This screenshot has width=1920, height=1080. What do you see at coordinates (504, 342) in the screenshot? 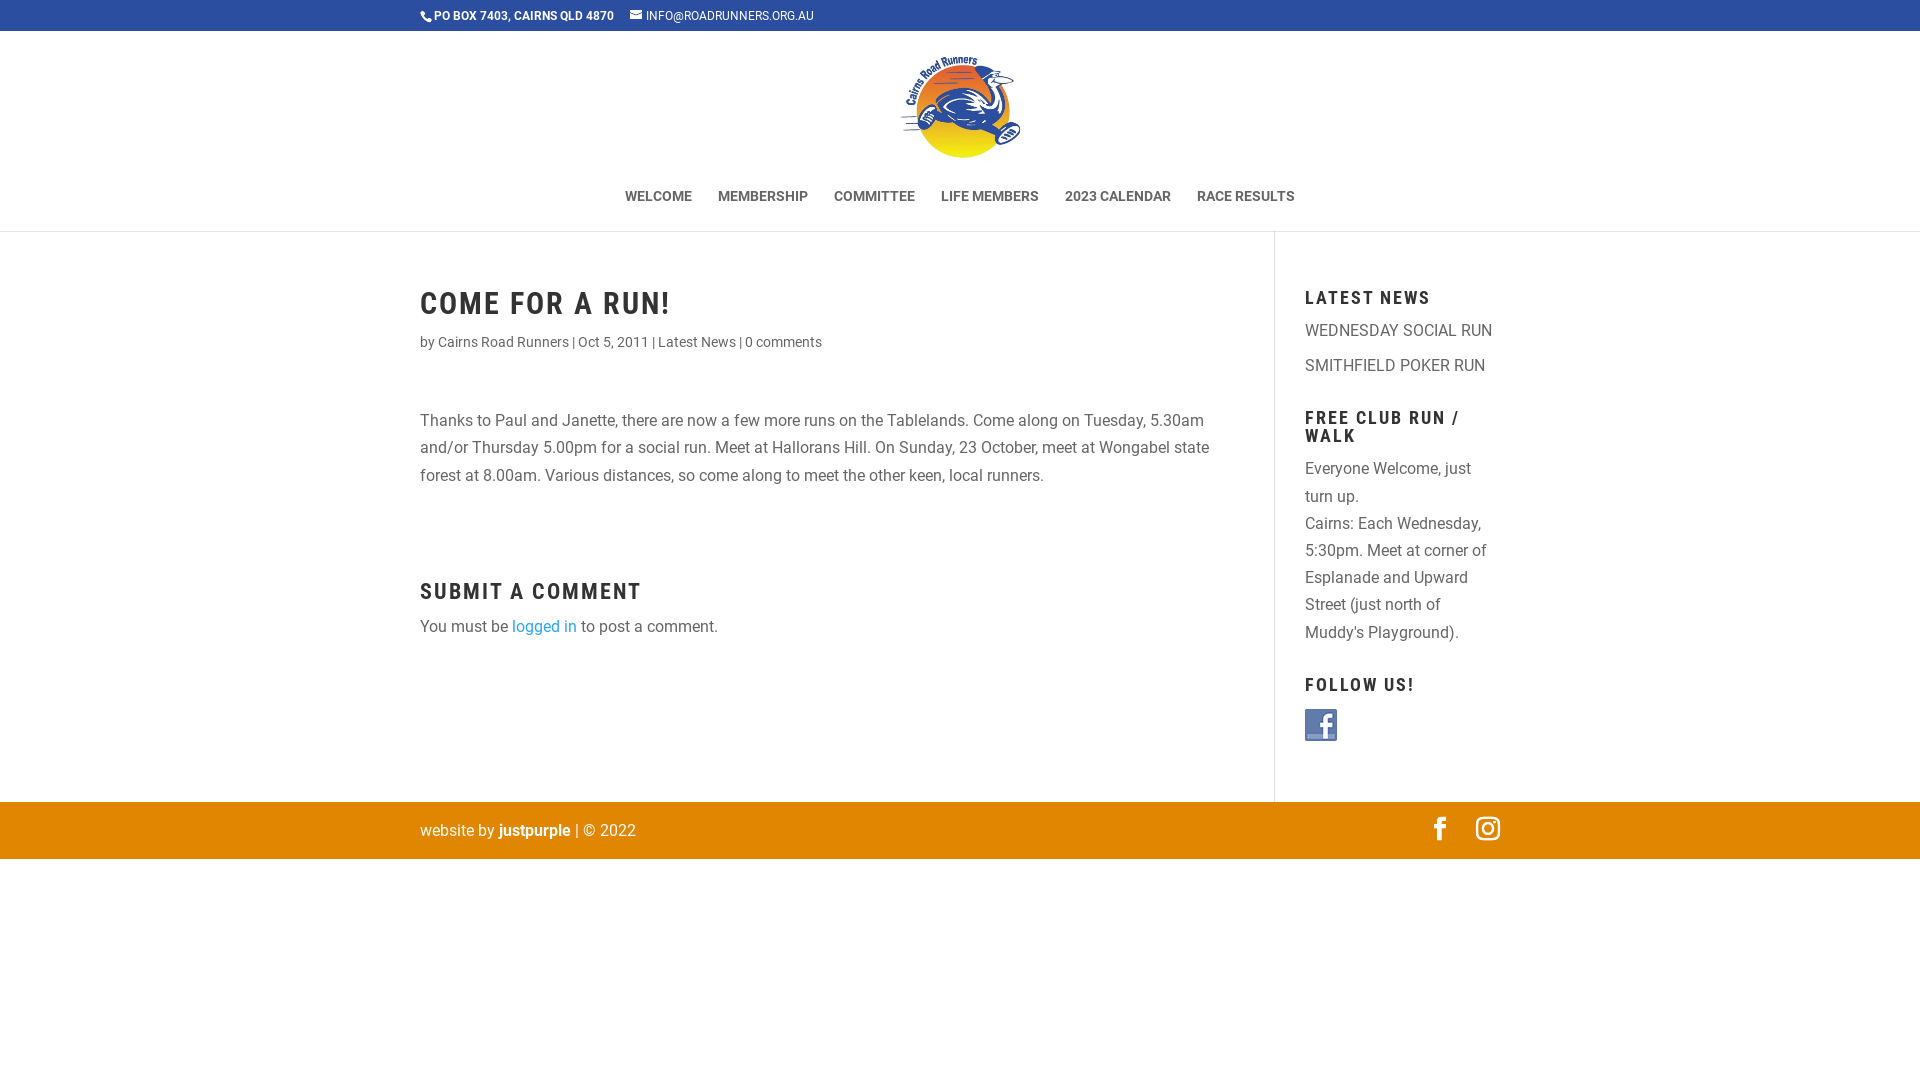
I see `Cairns Road Runners` at bounding box center [504, 342].